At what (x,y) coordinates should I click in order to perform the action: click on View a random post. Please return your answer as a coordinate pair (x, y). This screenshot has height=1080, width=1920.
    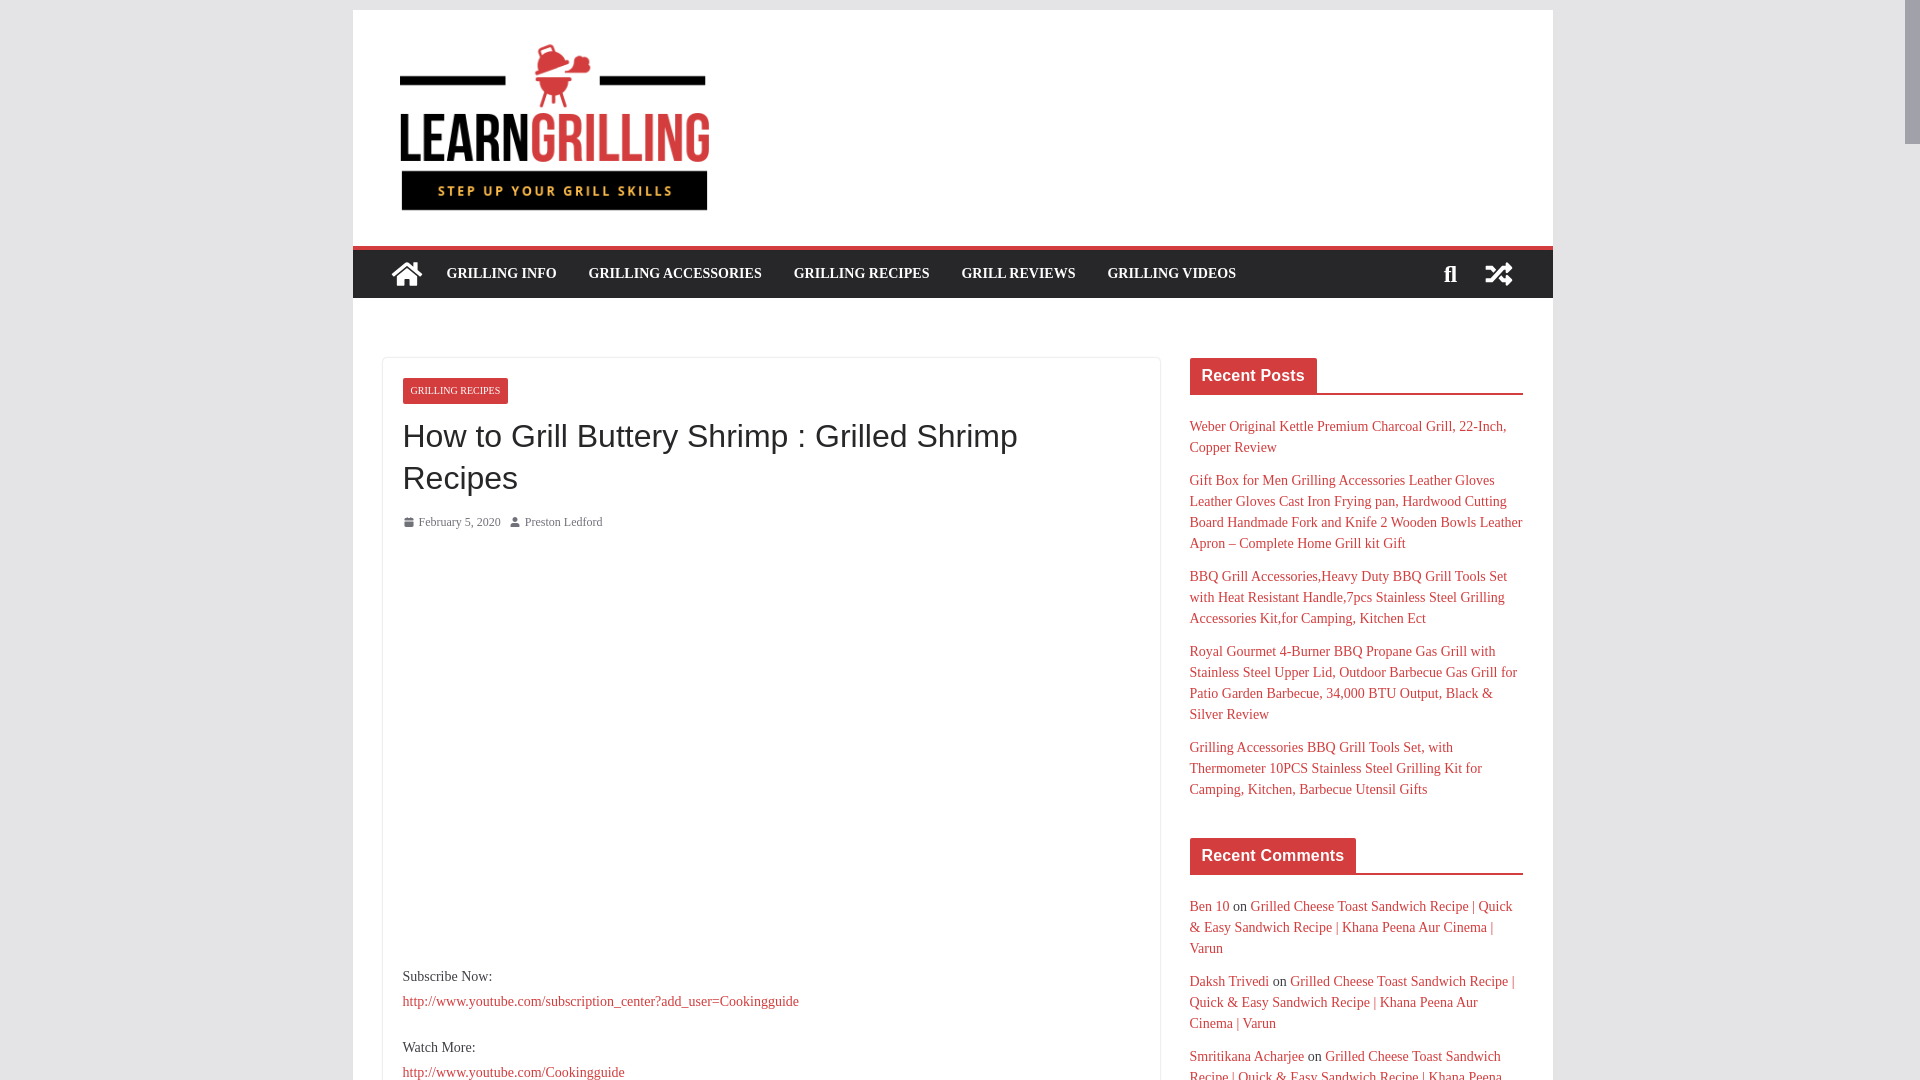
    Looking at the image, I should click on (1498, 274).